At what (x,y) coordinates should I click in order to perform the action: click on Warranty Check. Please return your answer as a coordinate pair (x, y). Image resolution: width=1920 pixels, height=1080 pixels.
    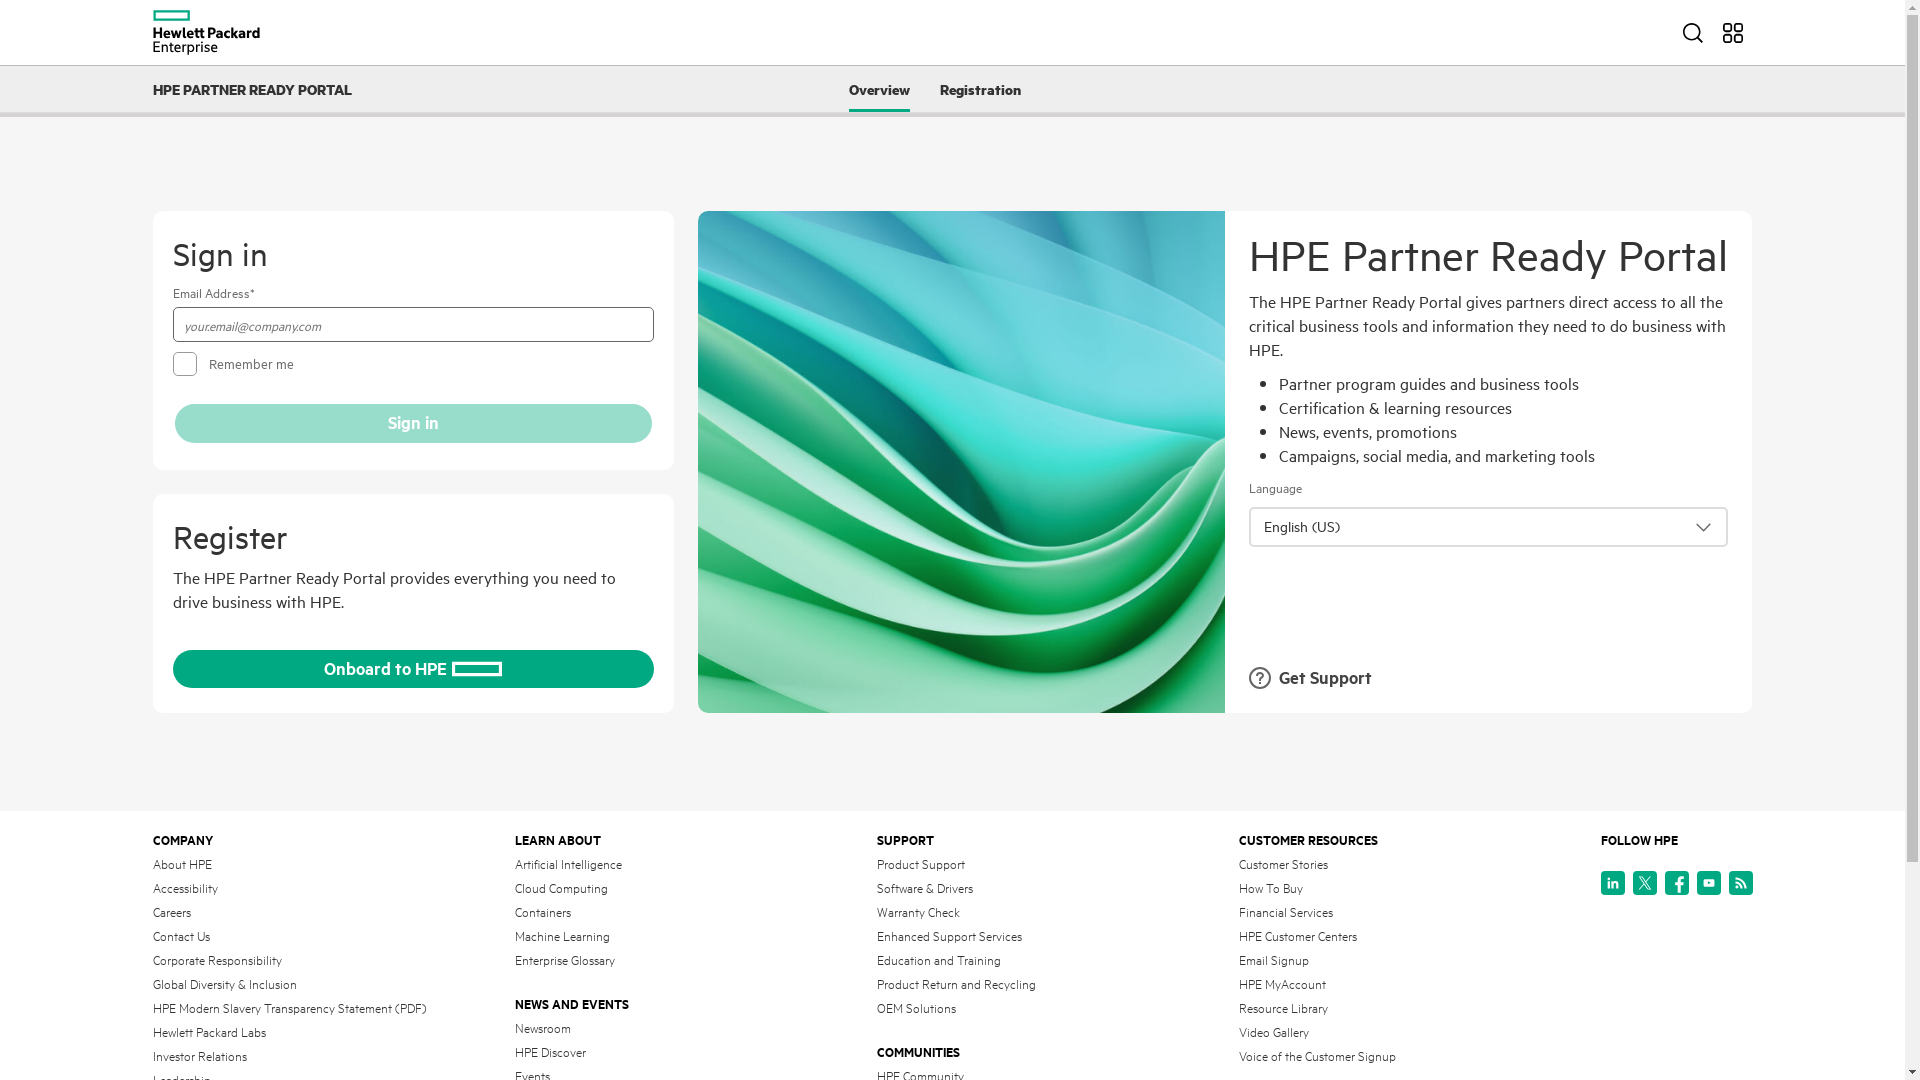
    Looking at the image, I should click on (918, 913).